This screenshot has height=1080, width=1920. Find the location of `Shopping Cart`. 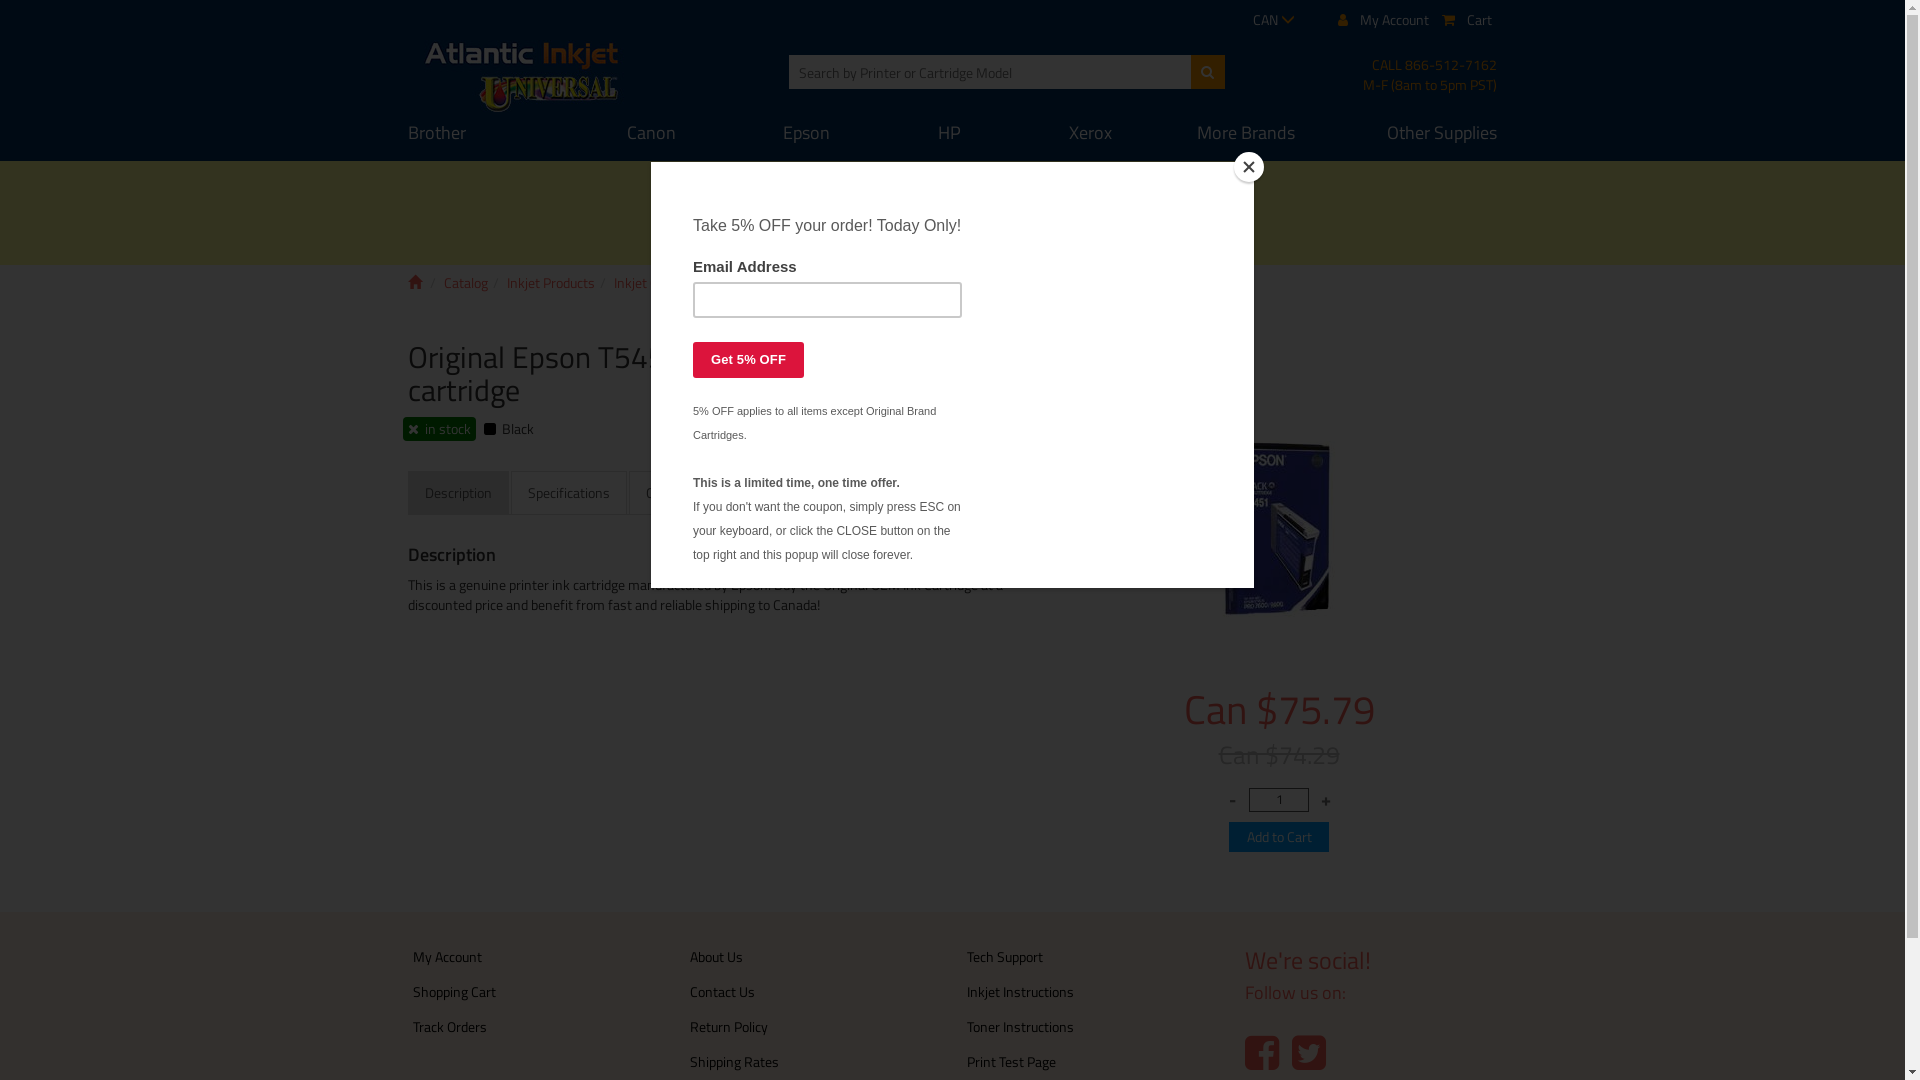

Shopping Cart is located at coordinates (454, 992).